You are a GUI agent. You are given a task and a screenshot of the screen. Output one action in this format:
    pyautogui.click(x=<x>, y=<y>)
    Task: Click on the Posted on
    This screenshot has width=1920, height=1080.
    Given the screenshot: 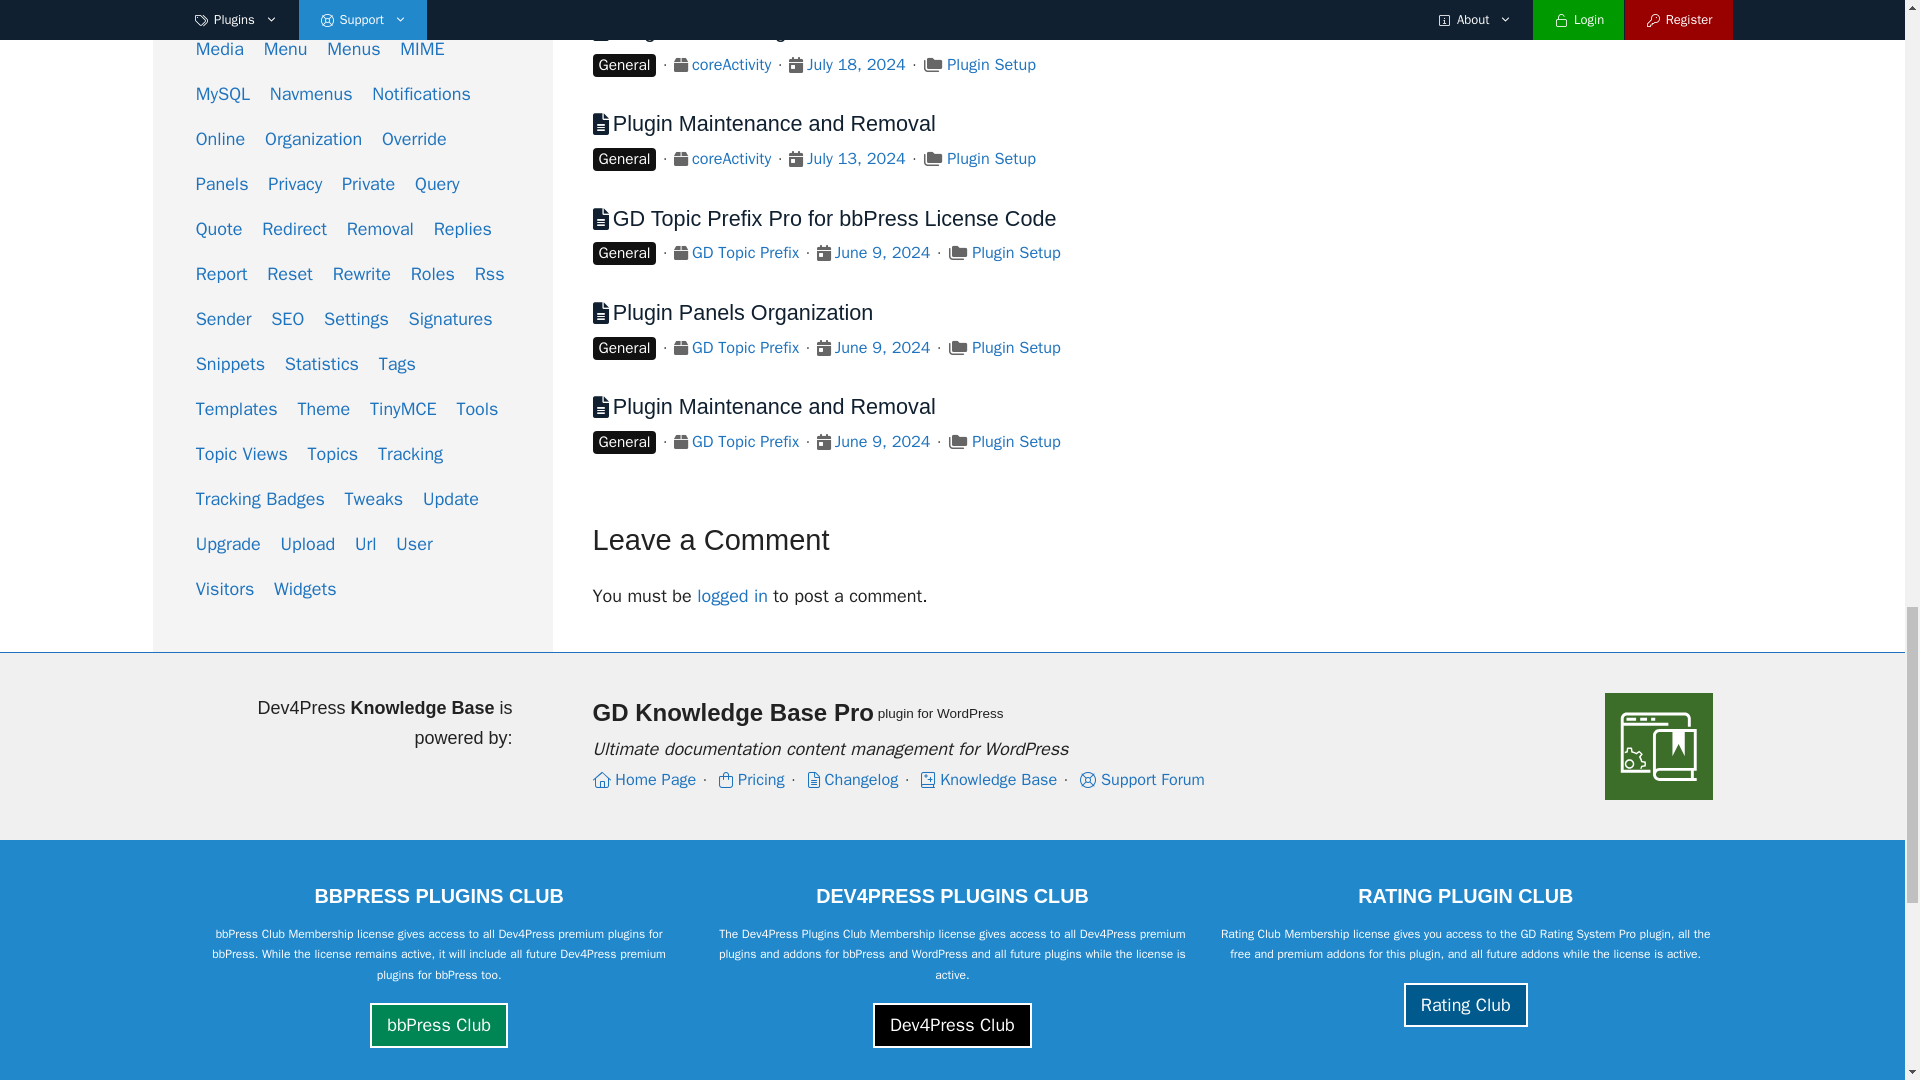 What is the action you would take?
    pyautogui.click(x=796, y=65)
    